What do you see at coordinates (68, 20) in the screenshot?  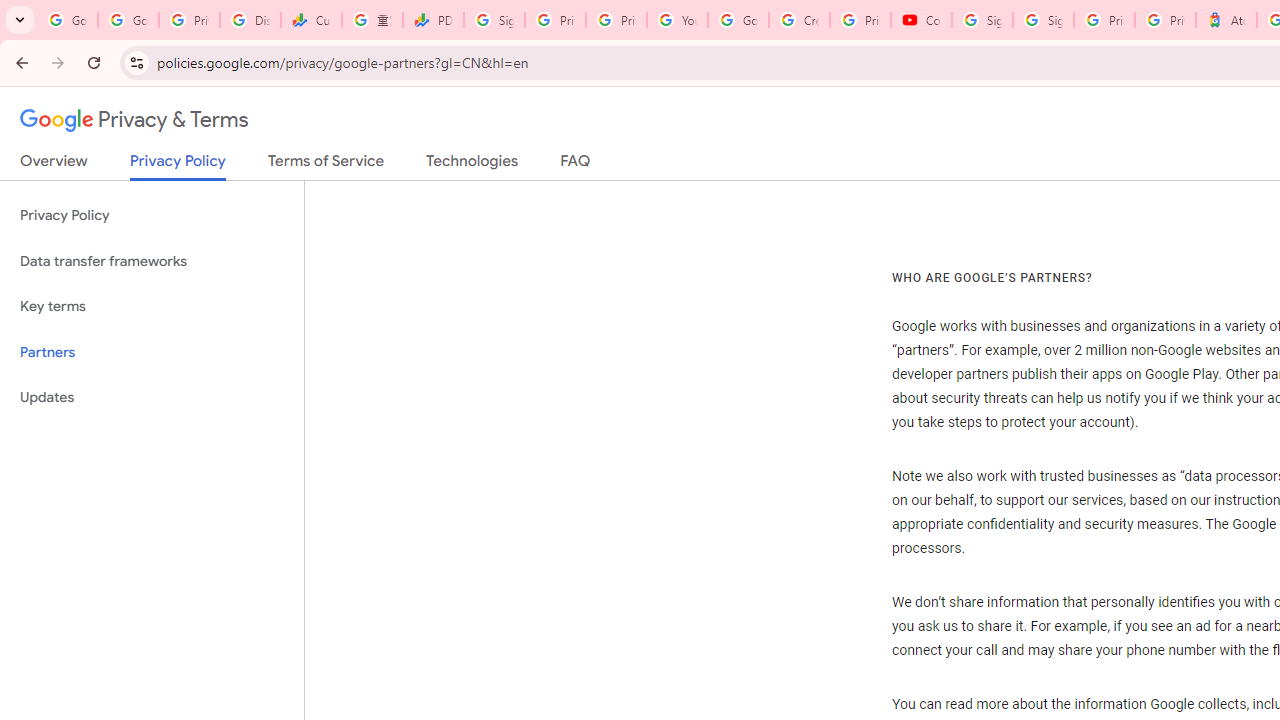 I see `Google Workspace Admin Community` at bounding box center [68, 20].